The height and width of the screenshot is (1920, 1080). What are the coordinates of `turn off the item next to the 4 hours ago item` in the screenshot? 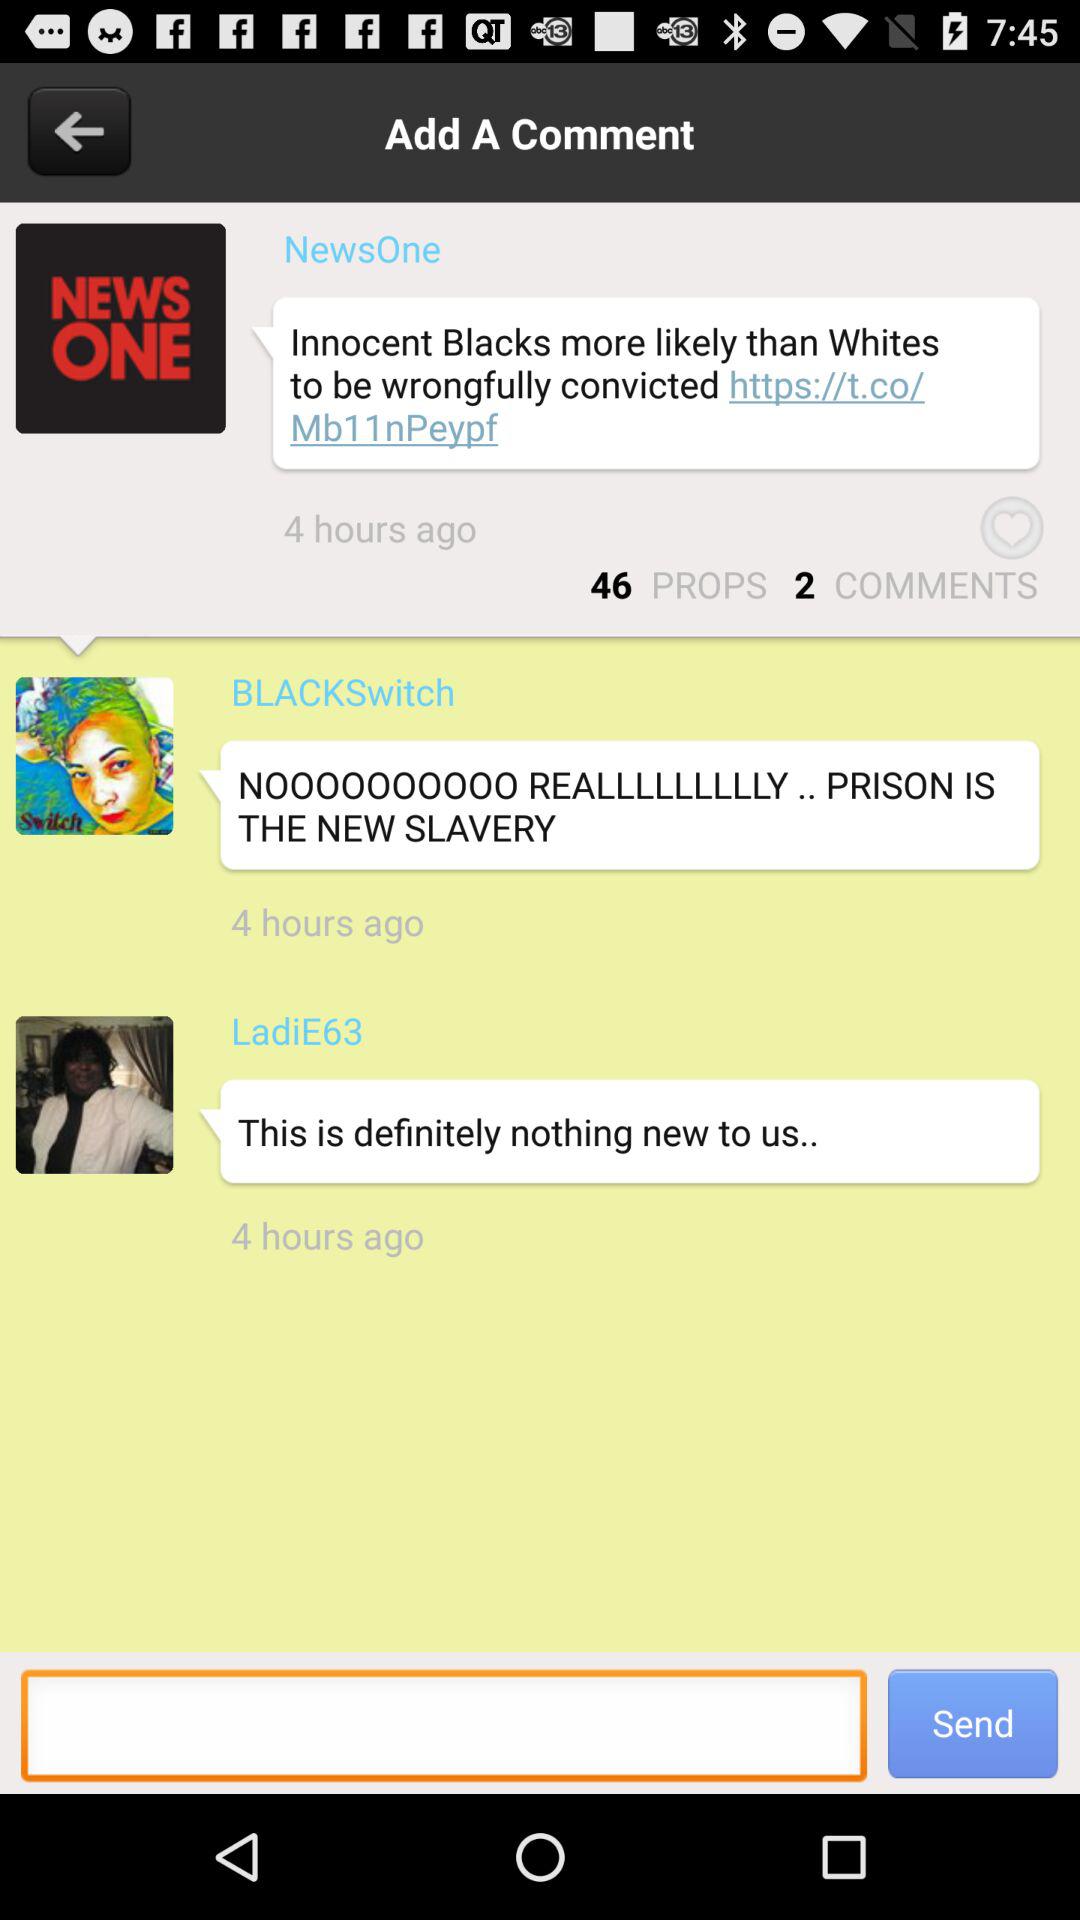 It's located at (1012, 528).